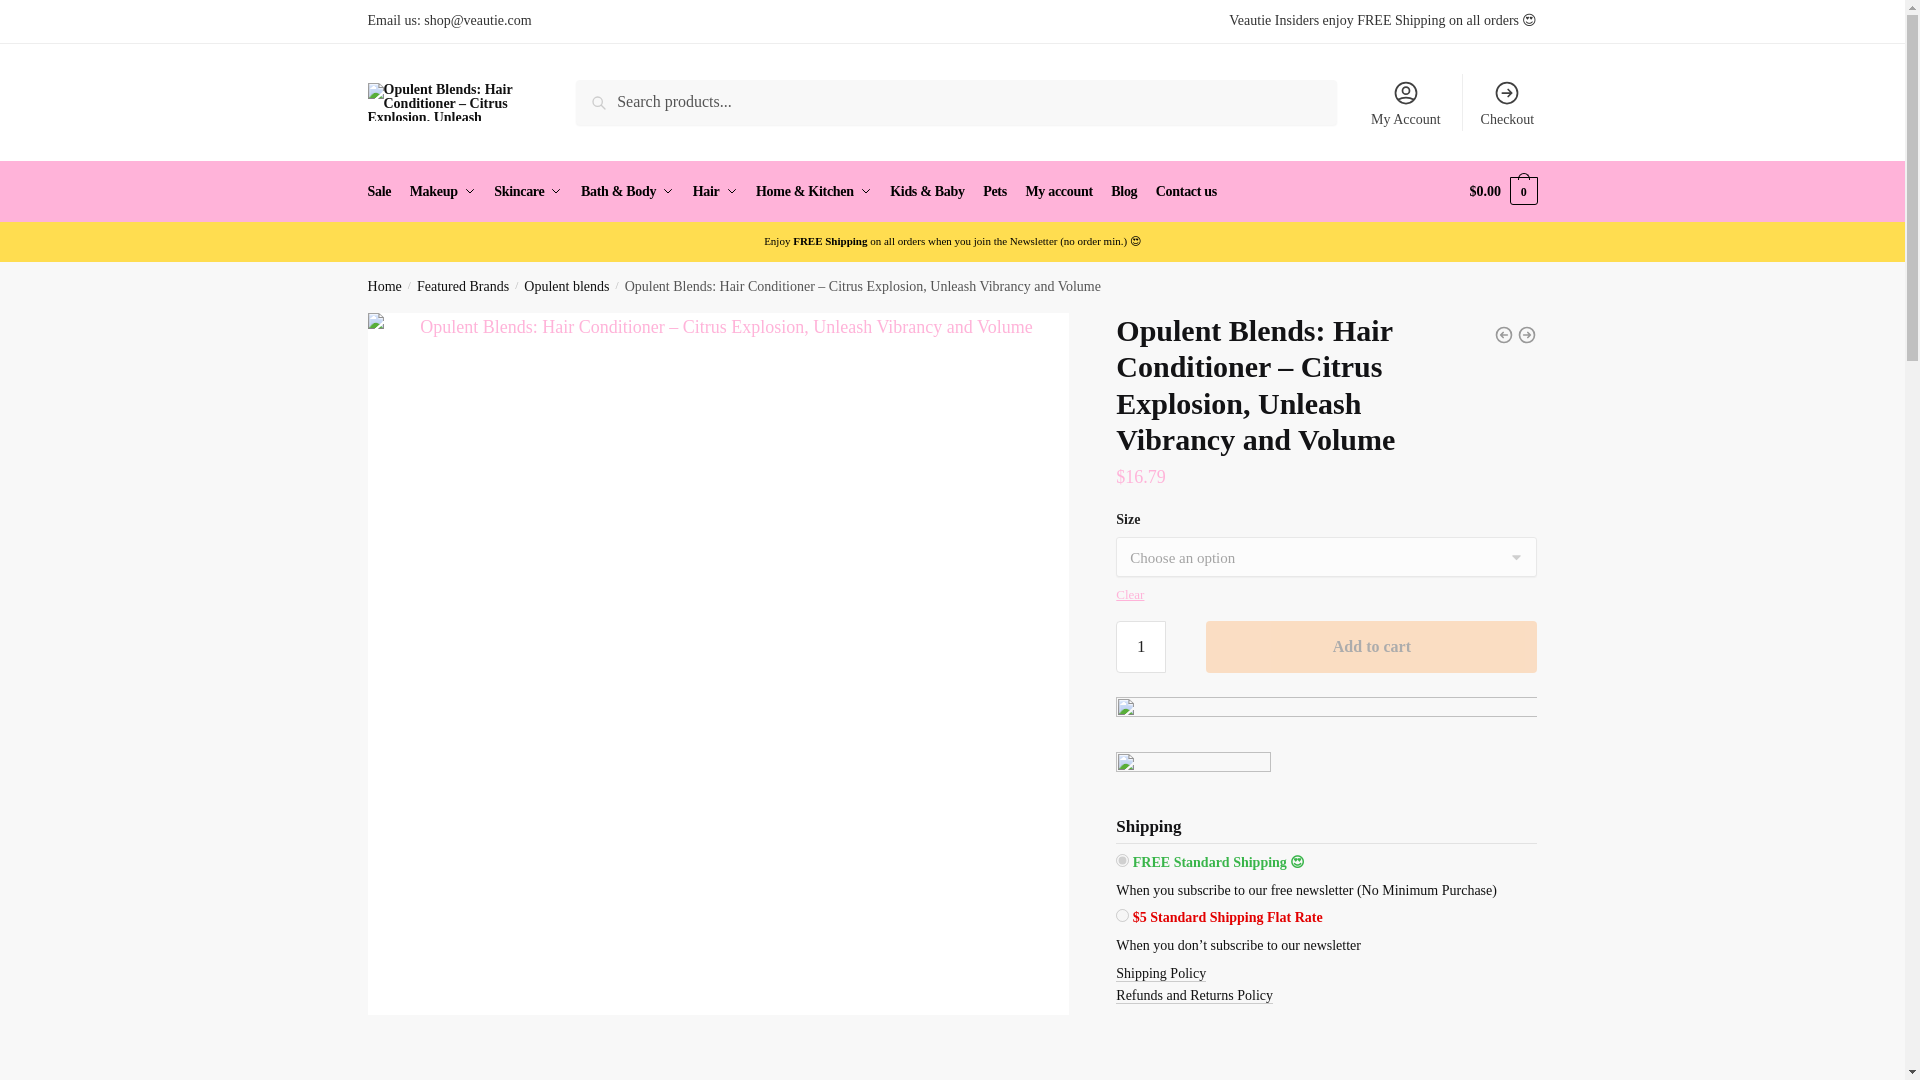  Describe the element at coordinates (1406, 102) in the screenshot. I see `My Account` at that location.